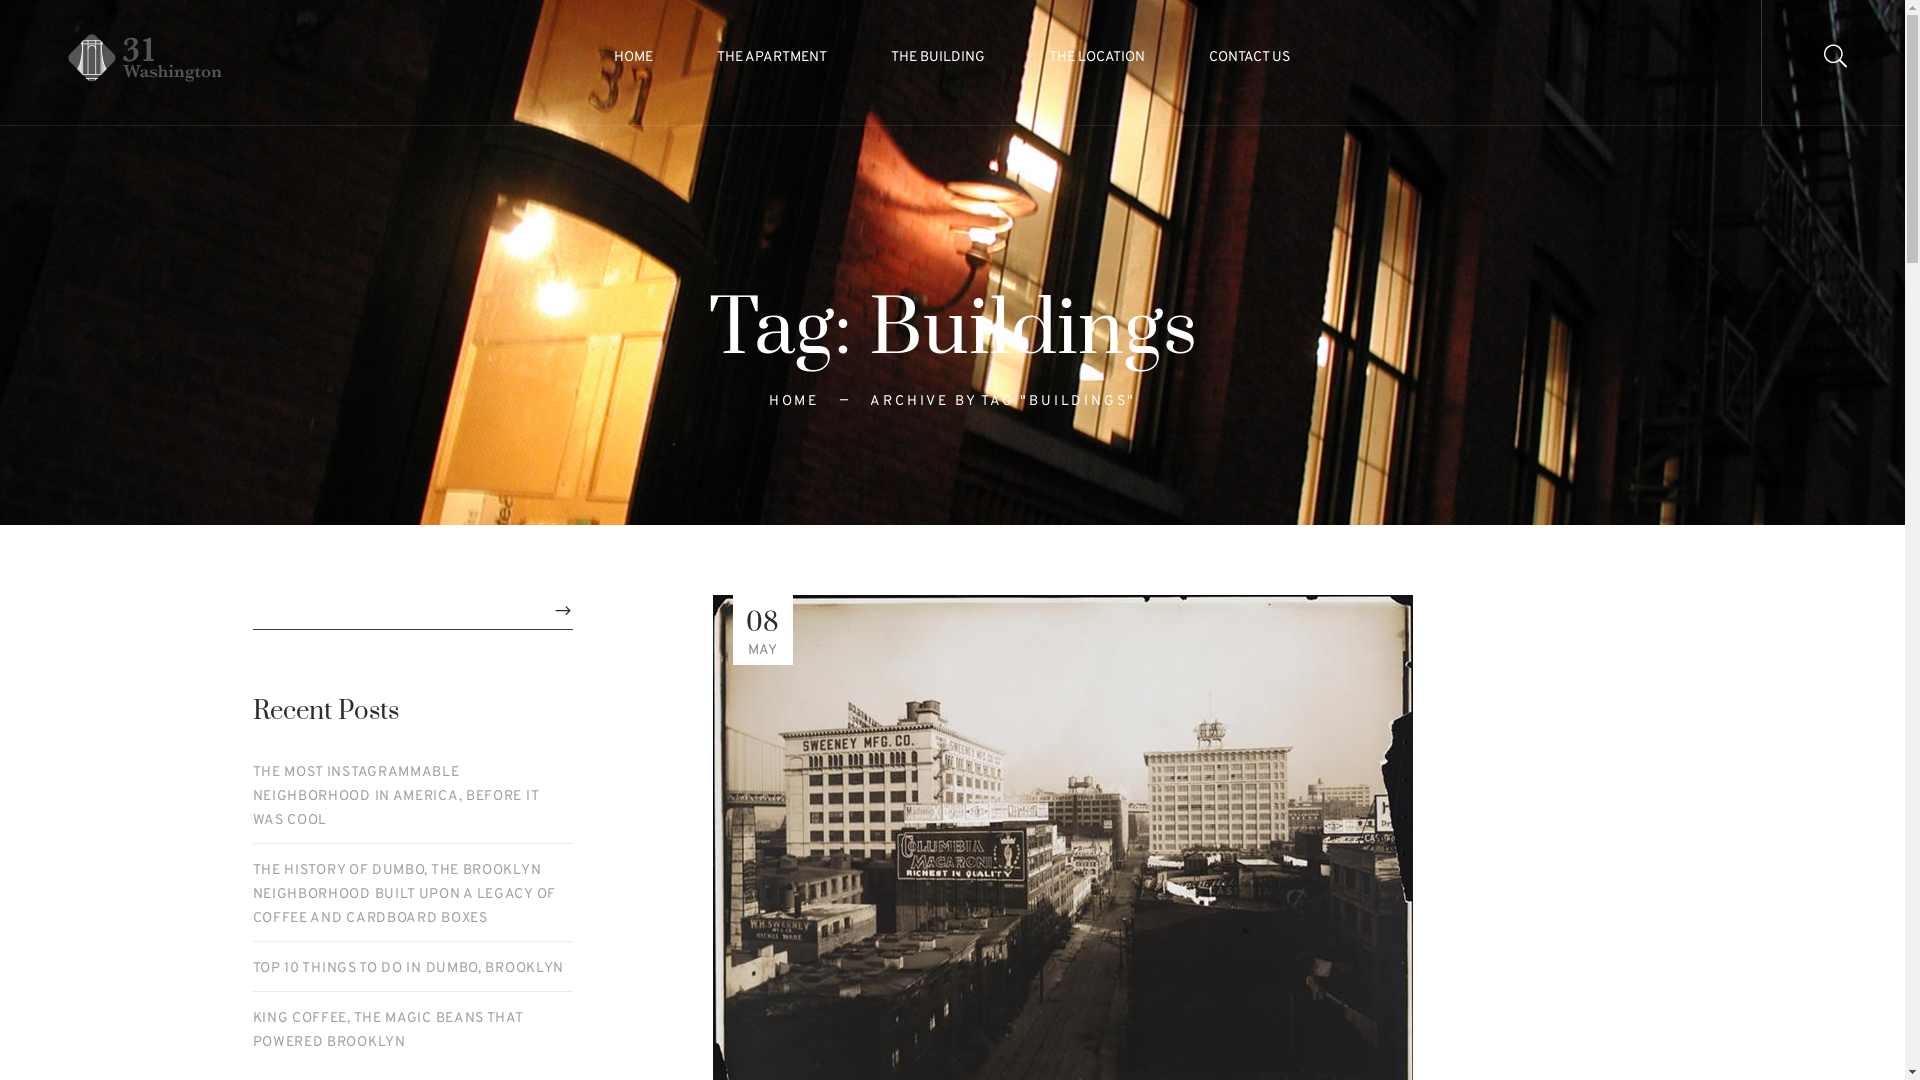 Image resolution: width=1920 pixels, height=1080 pixels. What do you see at coordinates (1097, 58) in the screenshot?
I see `THE LOCATION` at bounding box center [1097, 58].